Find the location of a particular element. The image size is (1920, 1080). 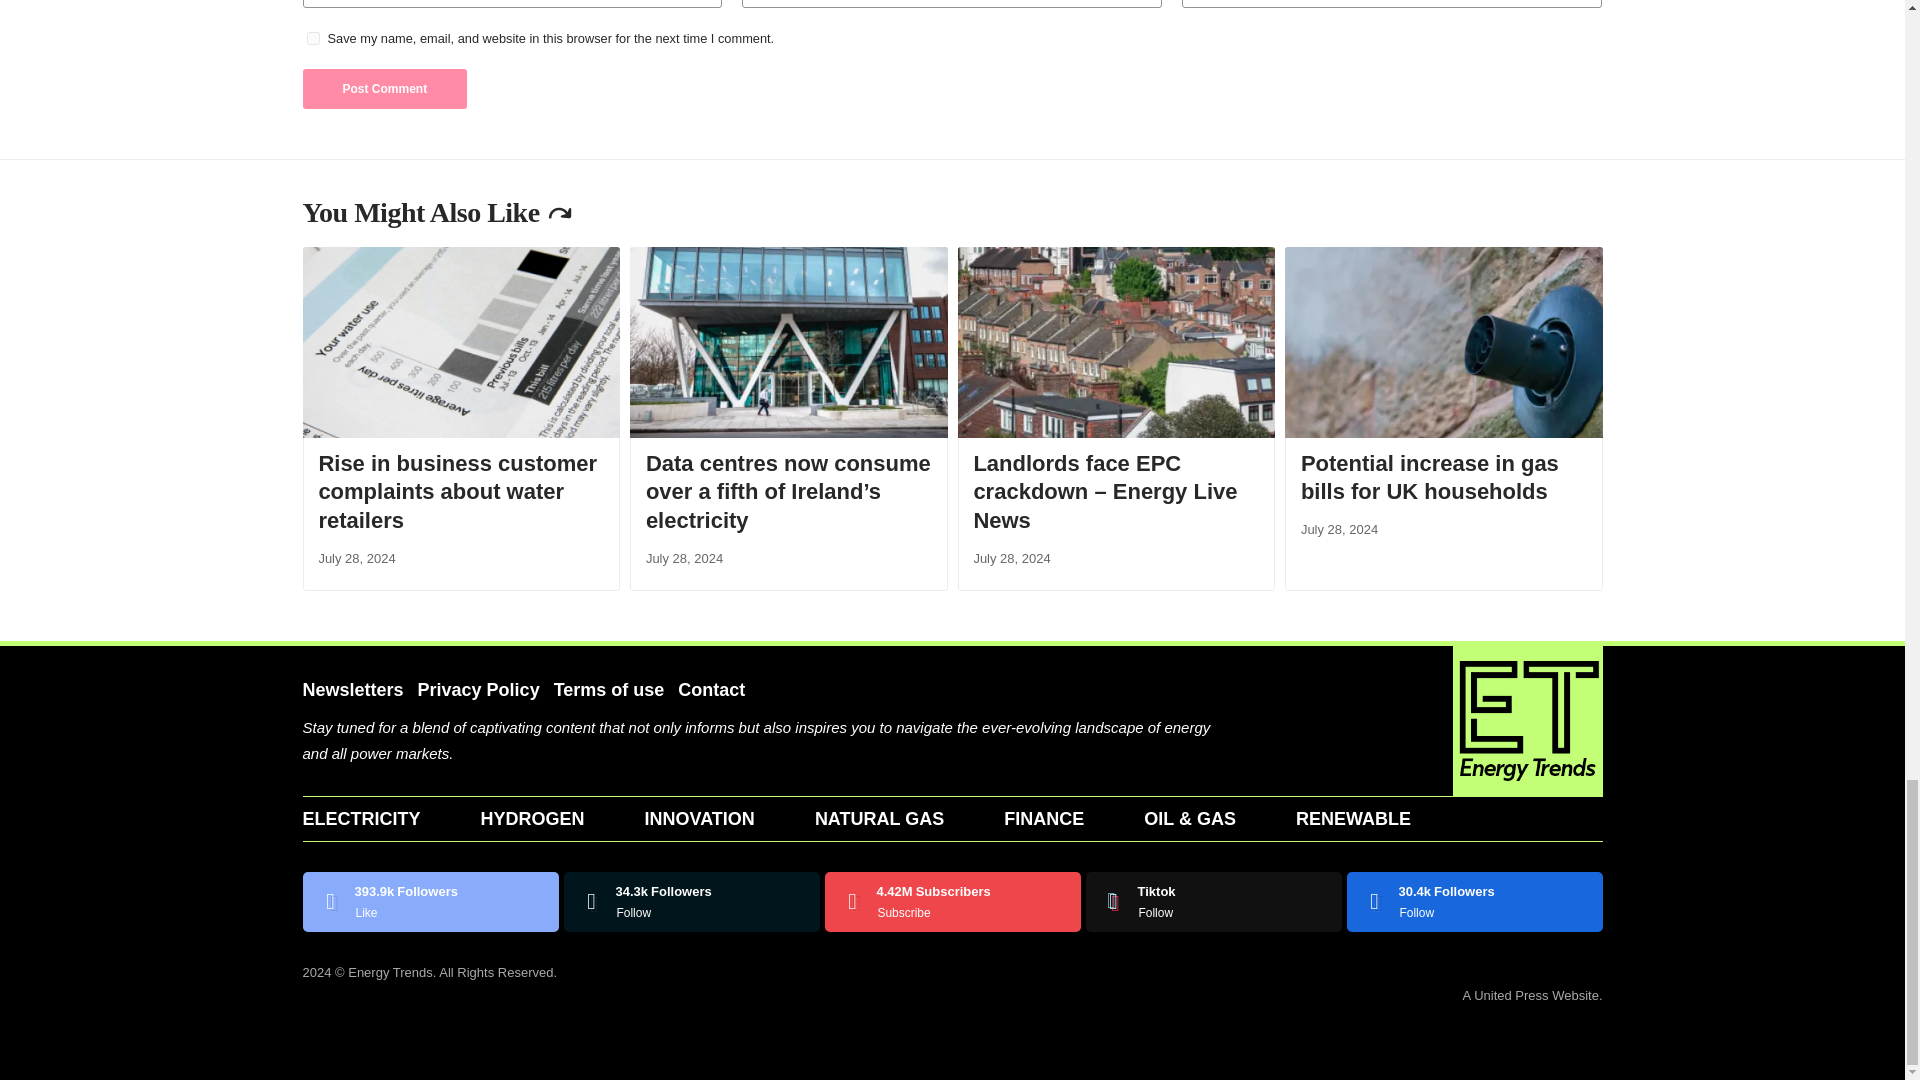

Potential increase in gas bills for UK households is located at coordinates (1444, 342).